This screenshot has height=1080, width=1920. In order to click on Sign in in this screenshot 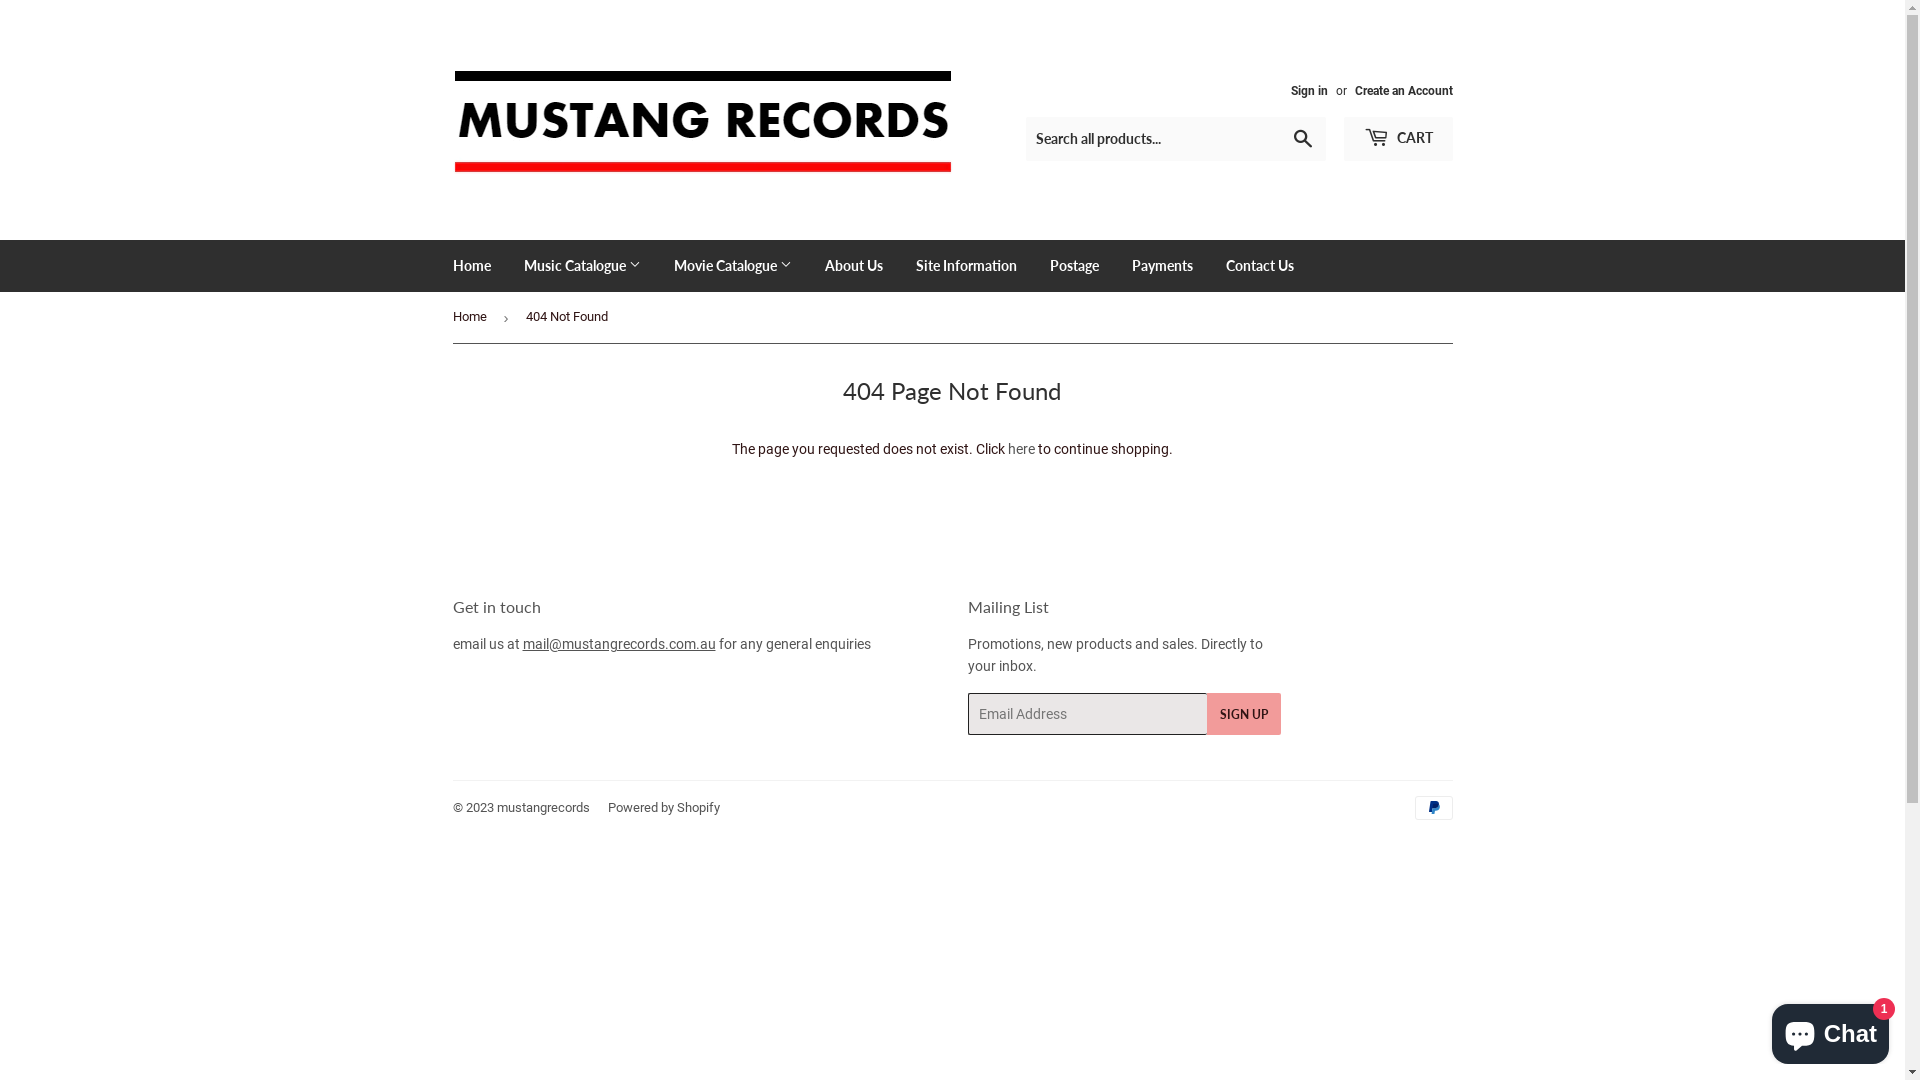, I will do `click(1308, 91)`.